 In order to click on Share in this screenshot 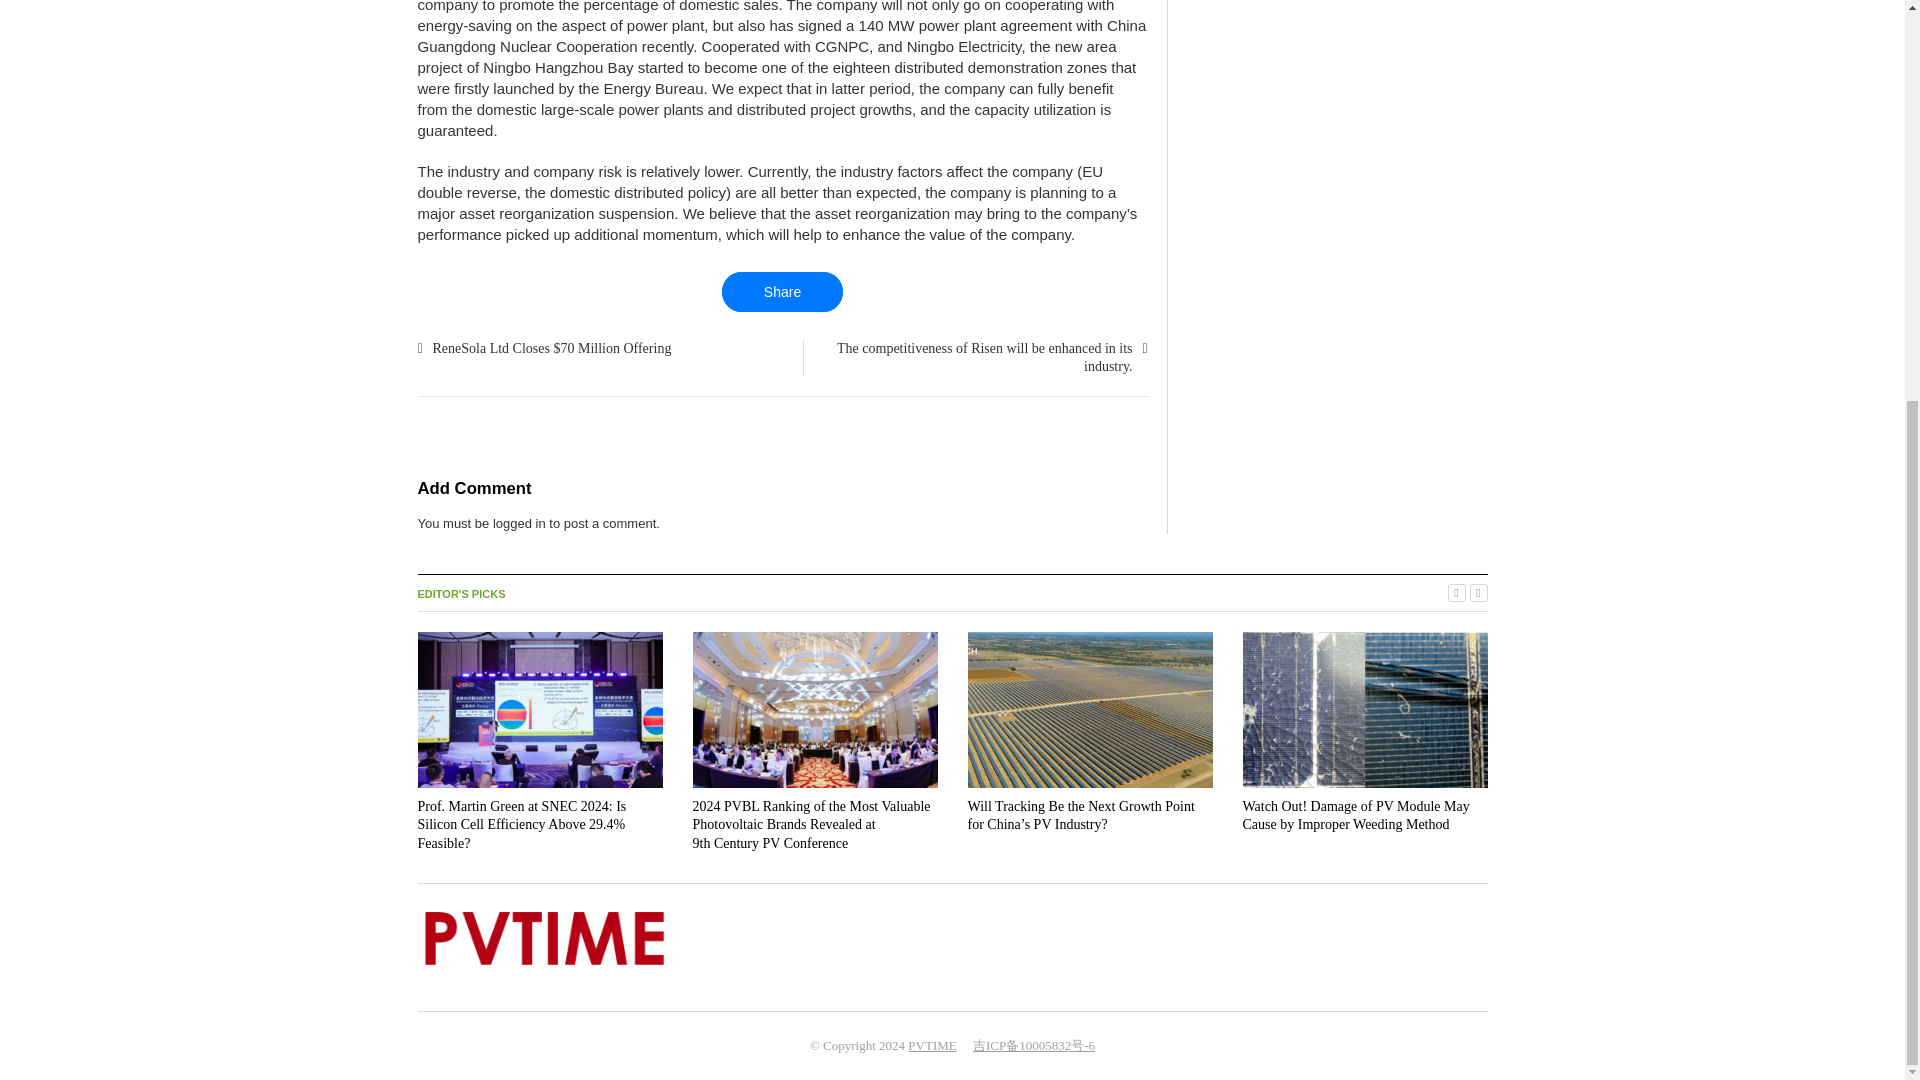, I will do `click(782, 292)`.